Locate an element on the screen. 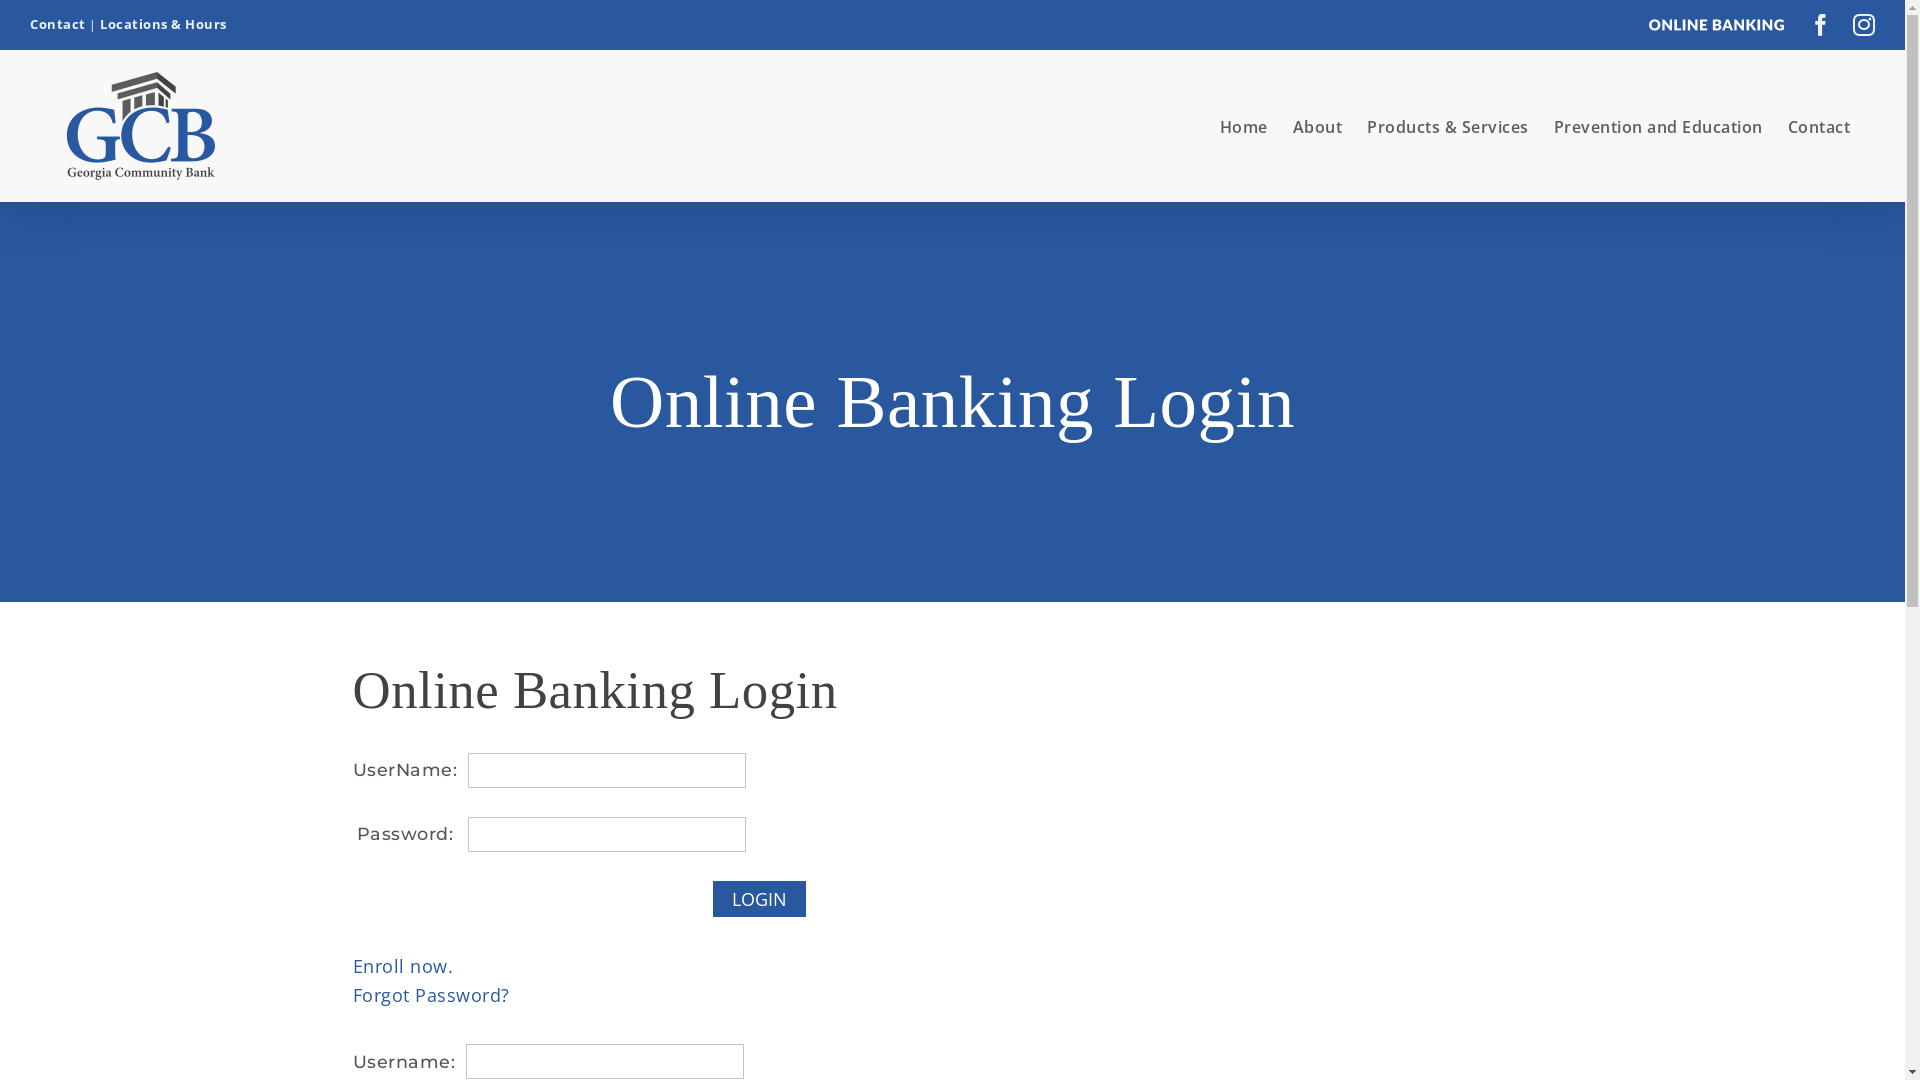  Locations & Hours is located at coordinates (164, 24).